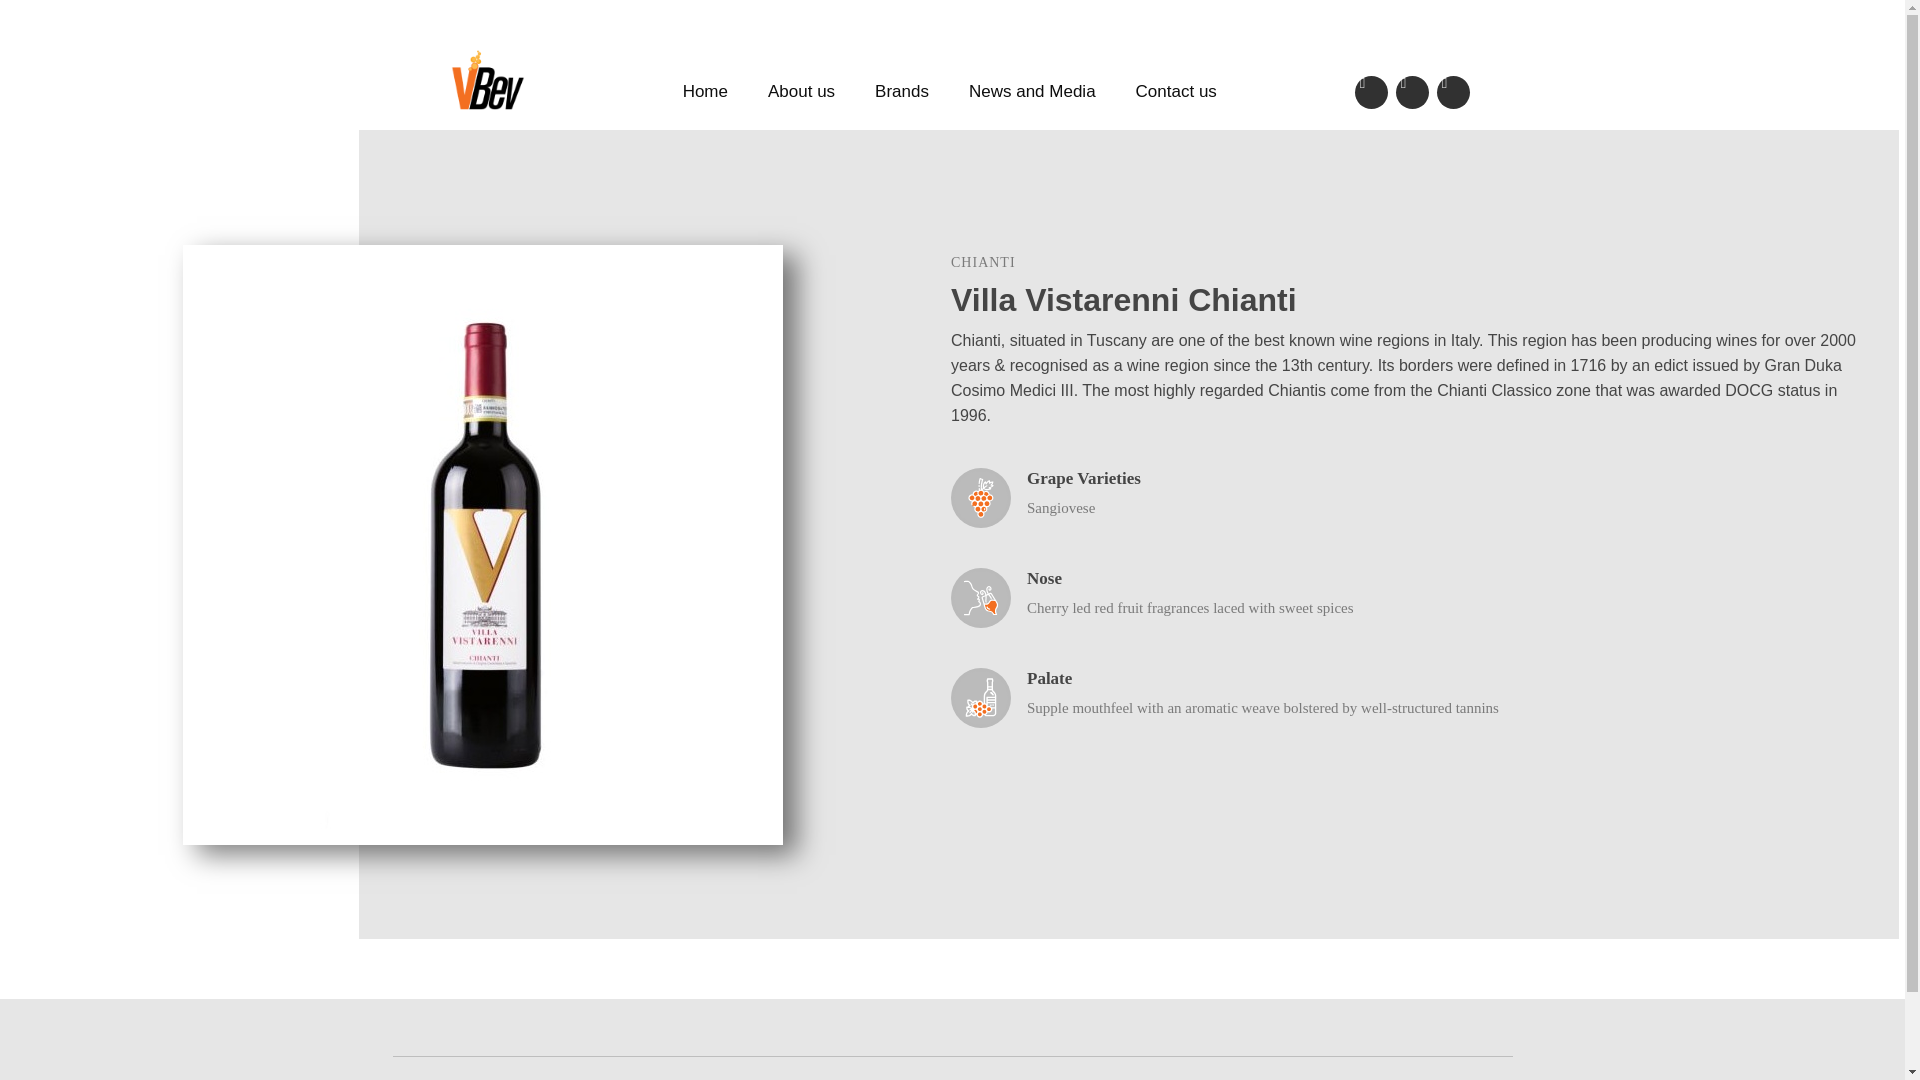 This screenshot has height=1080, width=1920. What do you see at coordinates (901, 92) in the screenshot?
I see `Brands` at bounding box center [901, 92].